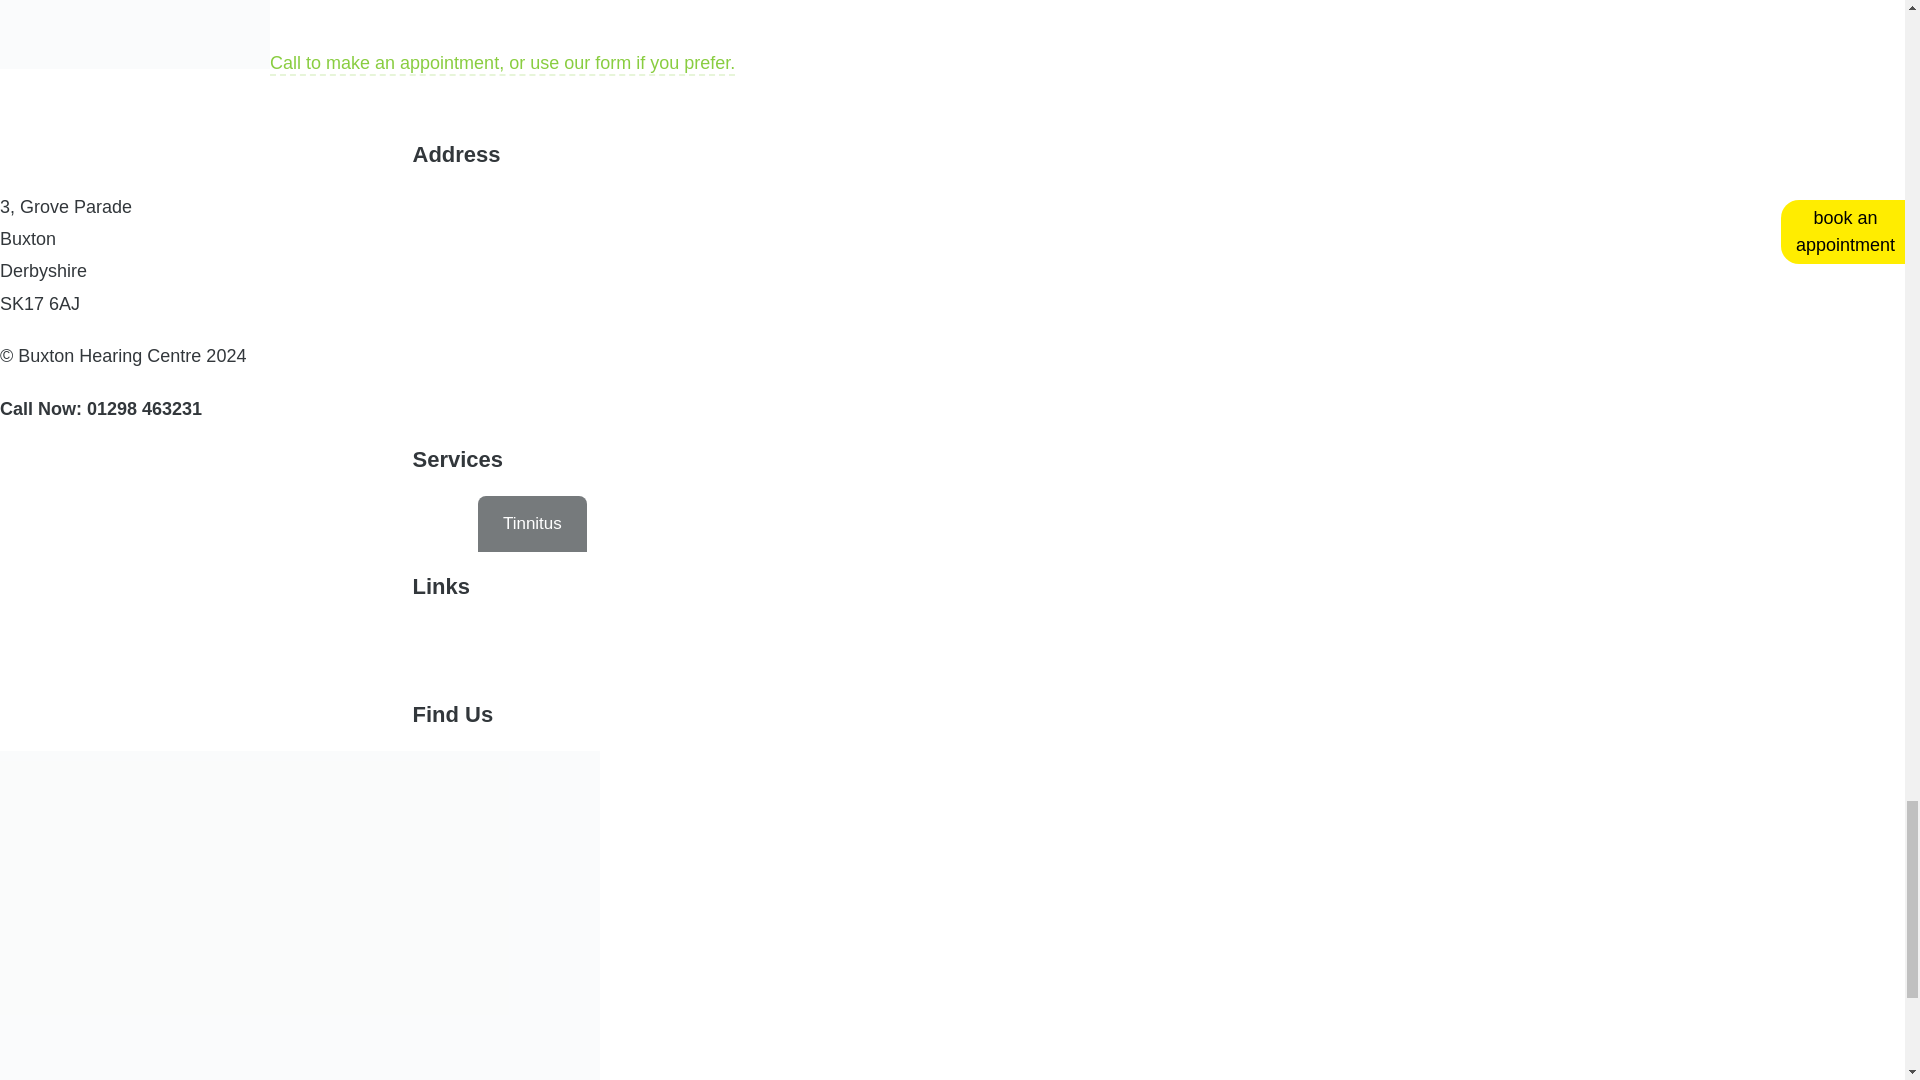  What do you see at coordinates (456, 652) in the screenshot?
I see `Privacy Notice` at bounding box center [456, 652].